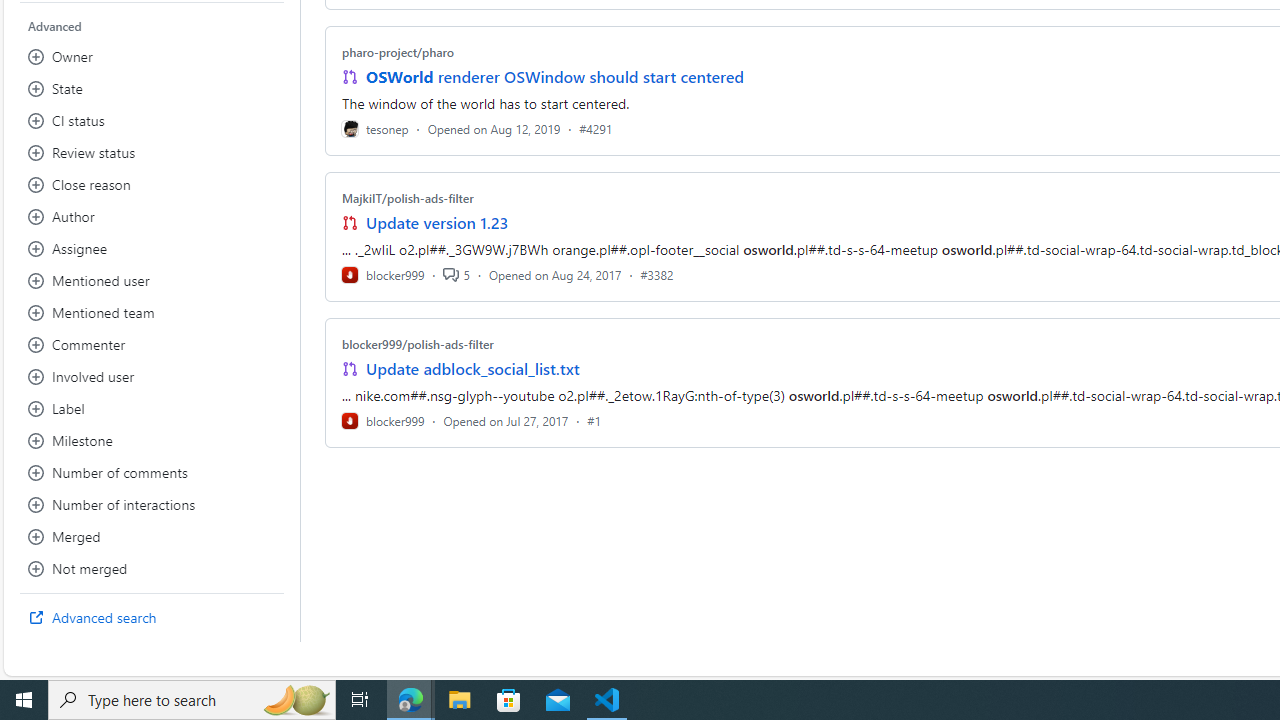 The height and width of the screenshot is (720, 1280). What do you see at coordinates (407, 198) in the screenshot?
I see `MajkiIT/polish-ads-filter` at bounding box center [407, 198].